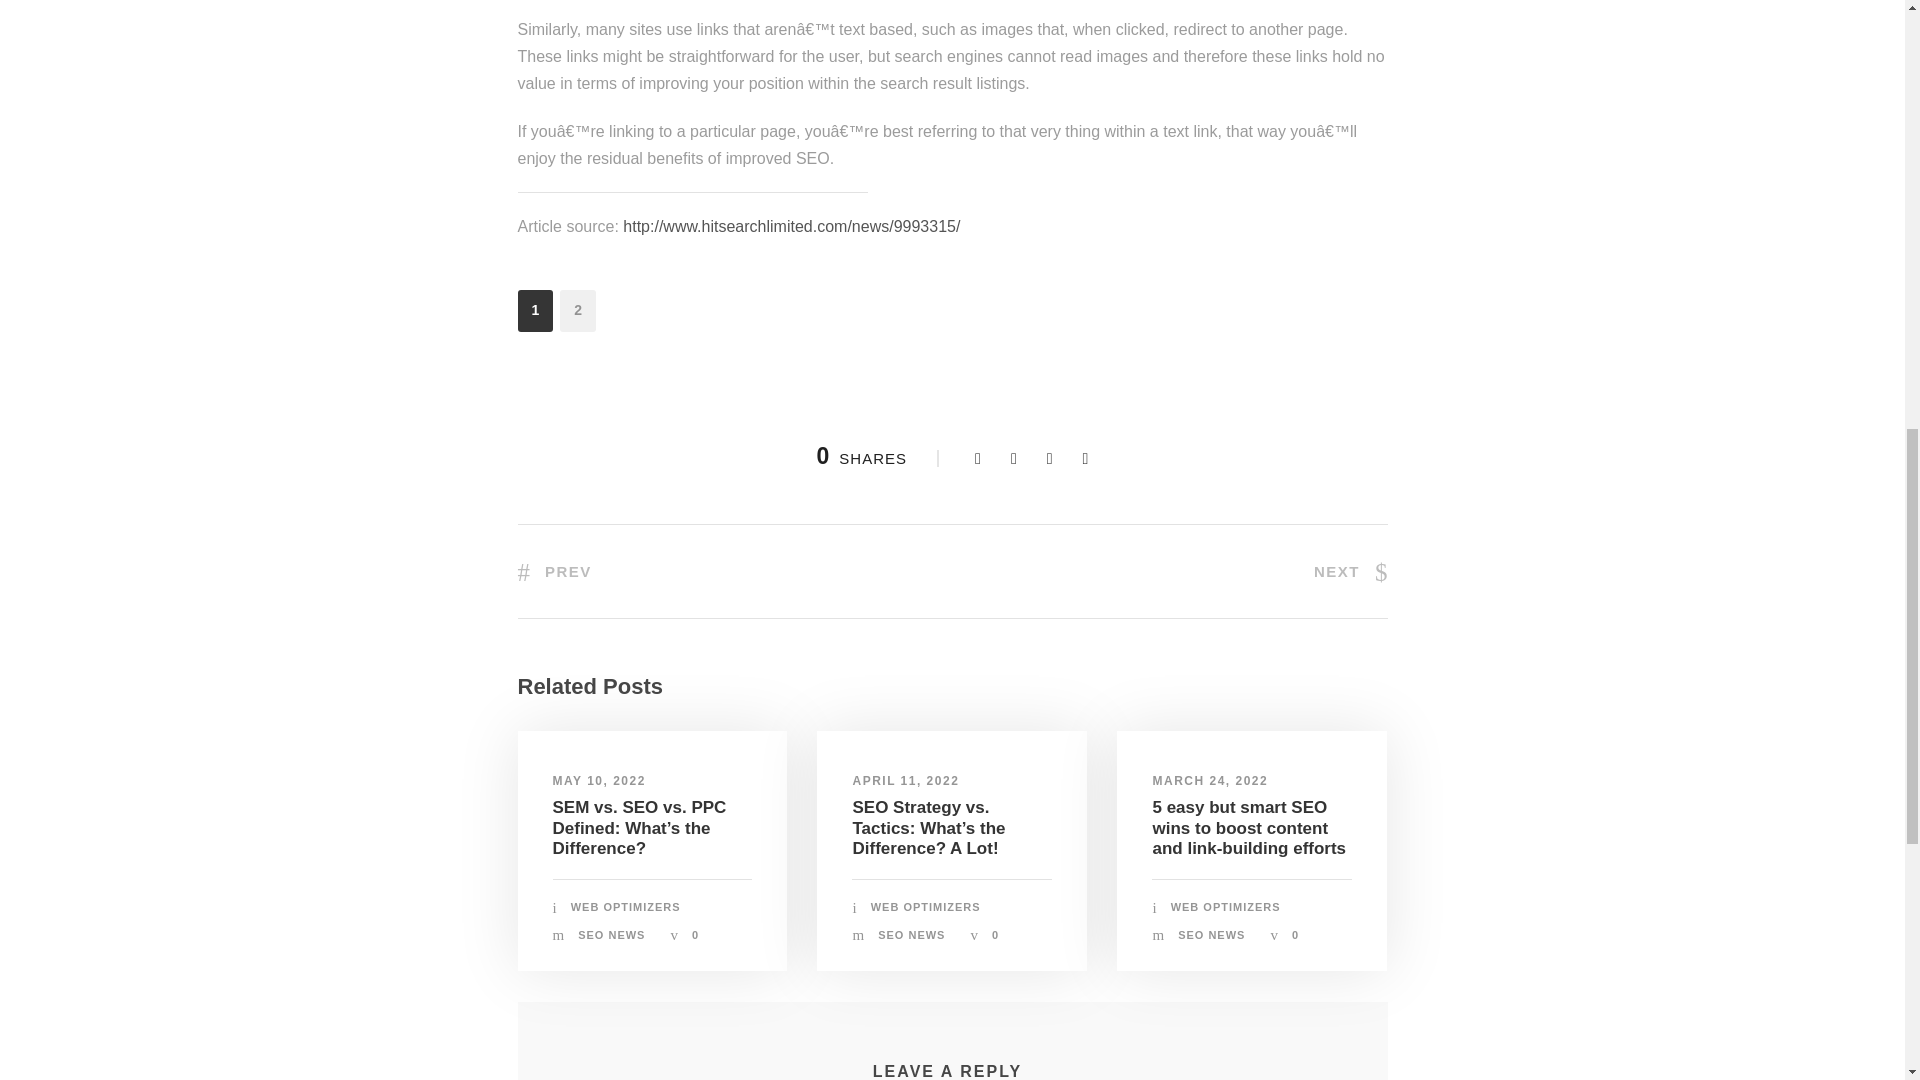 The height and width of the screenshot is (1080, 1920). Describe the element at coordinates (626, 906) in the screenshot. I see `WEB OPTIMIZERS` at that location.